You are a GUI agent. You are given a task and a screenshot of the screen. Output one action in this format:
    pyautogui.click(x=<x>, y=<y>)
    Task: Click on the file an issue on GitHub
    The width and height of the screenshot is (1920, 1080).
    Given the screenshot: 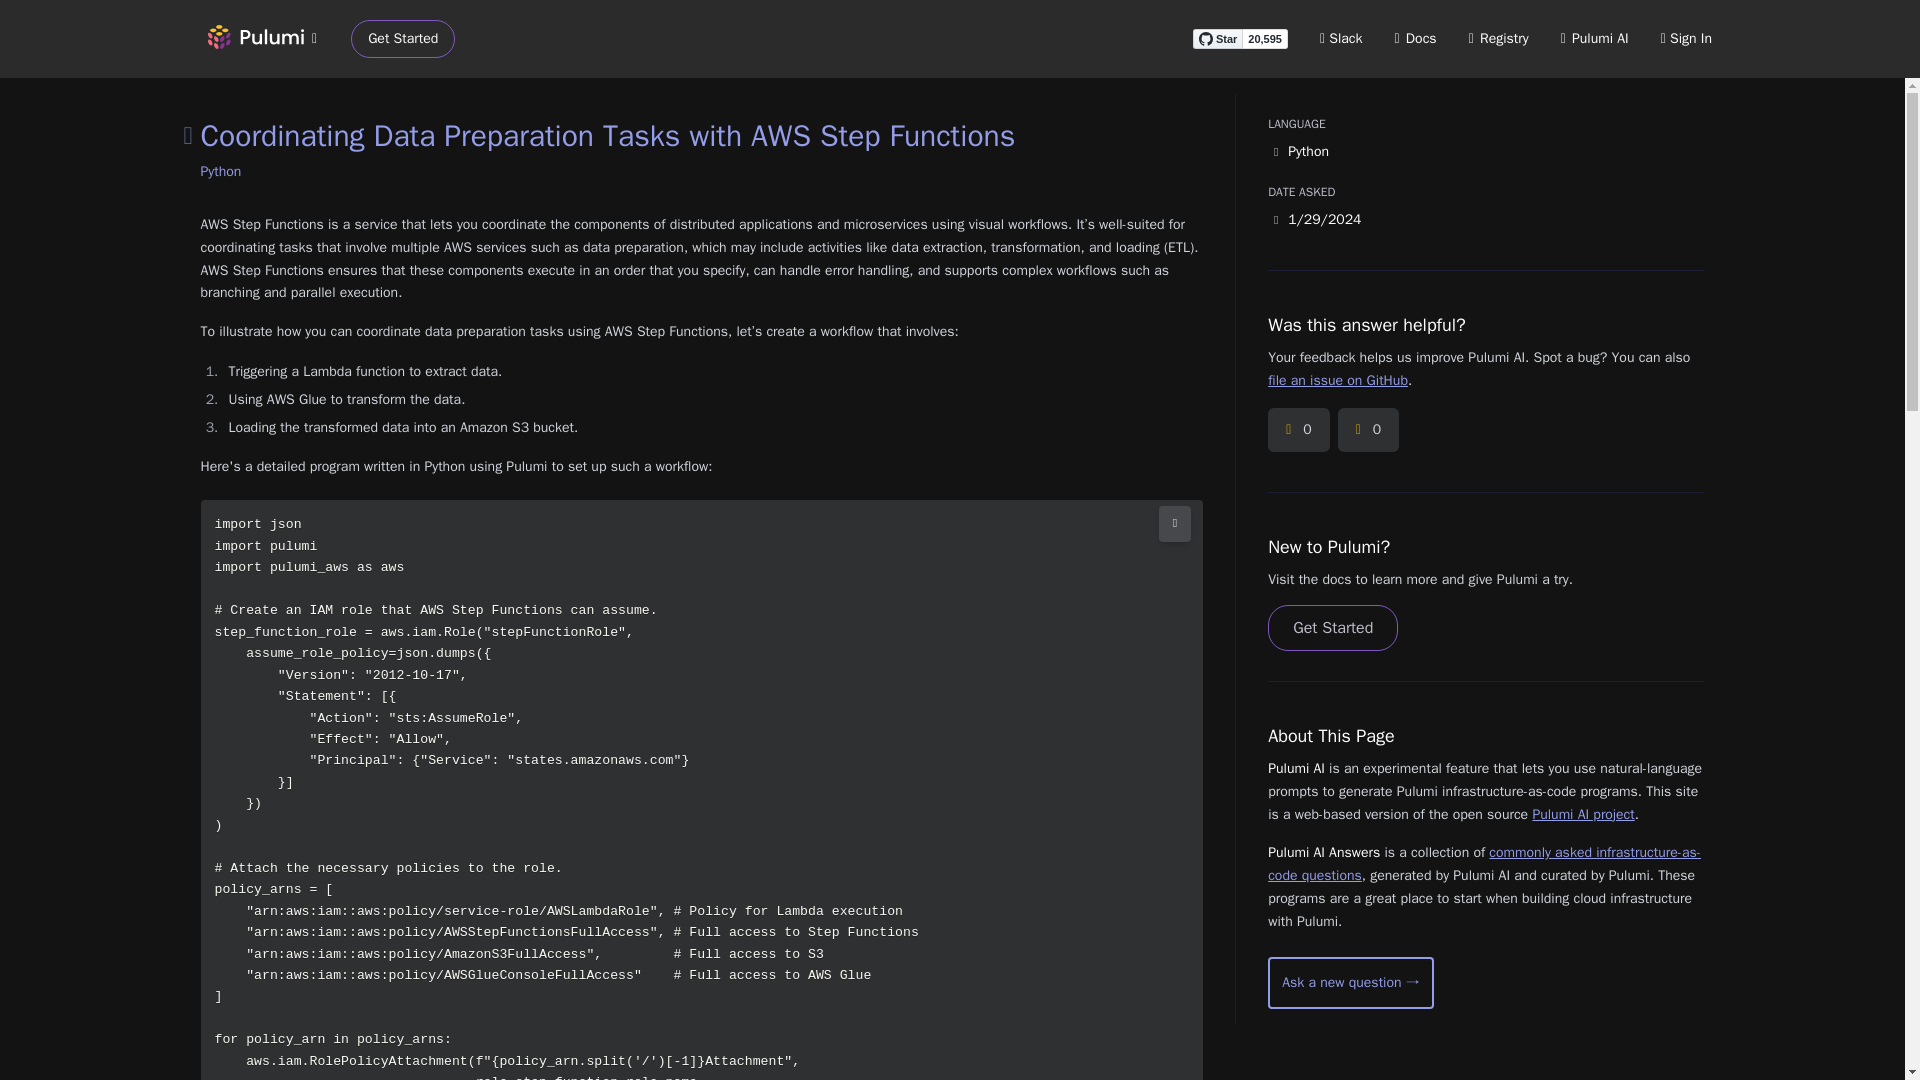 What is the action you would take?
    pyautogui.click(x=1337, y=380)
    